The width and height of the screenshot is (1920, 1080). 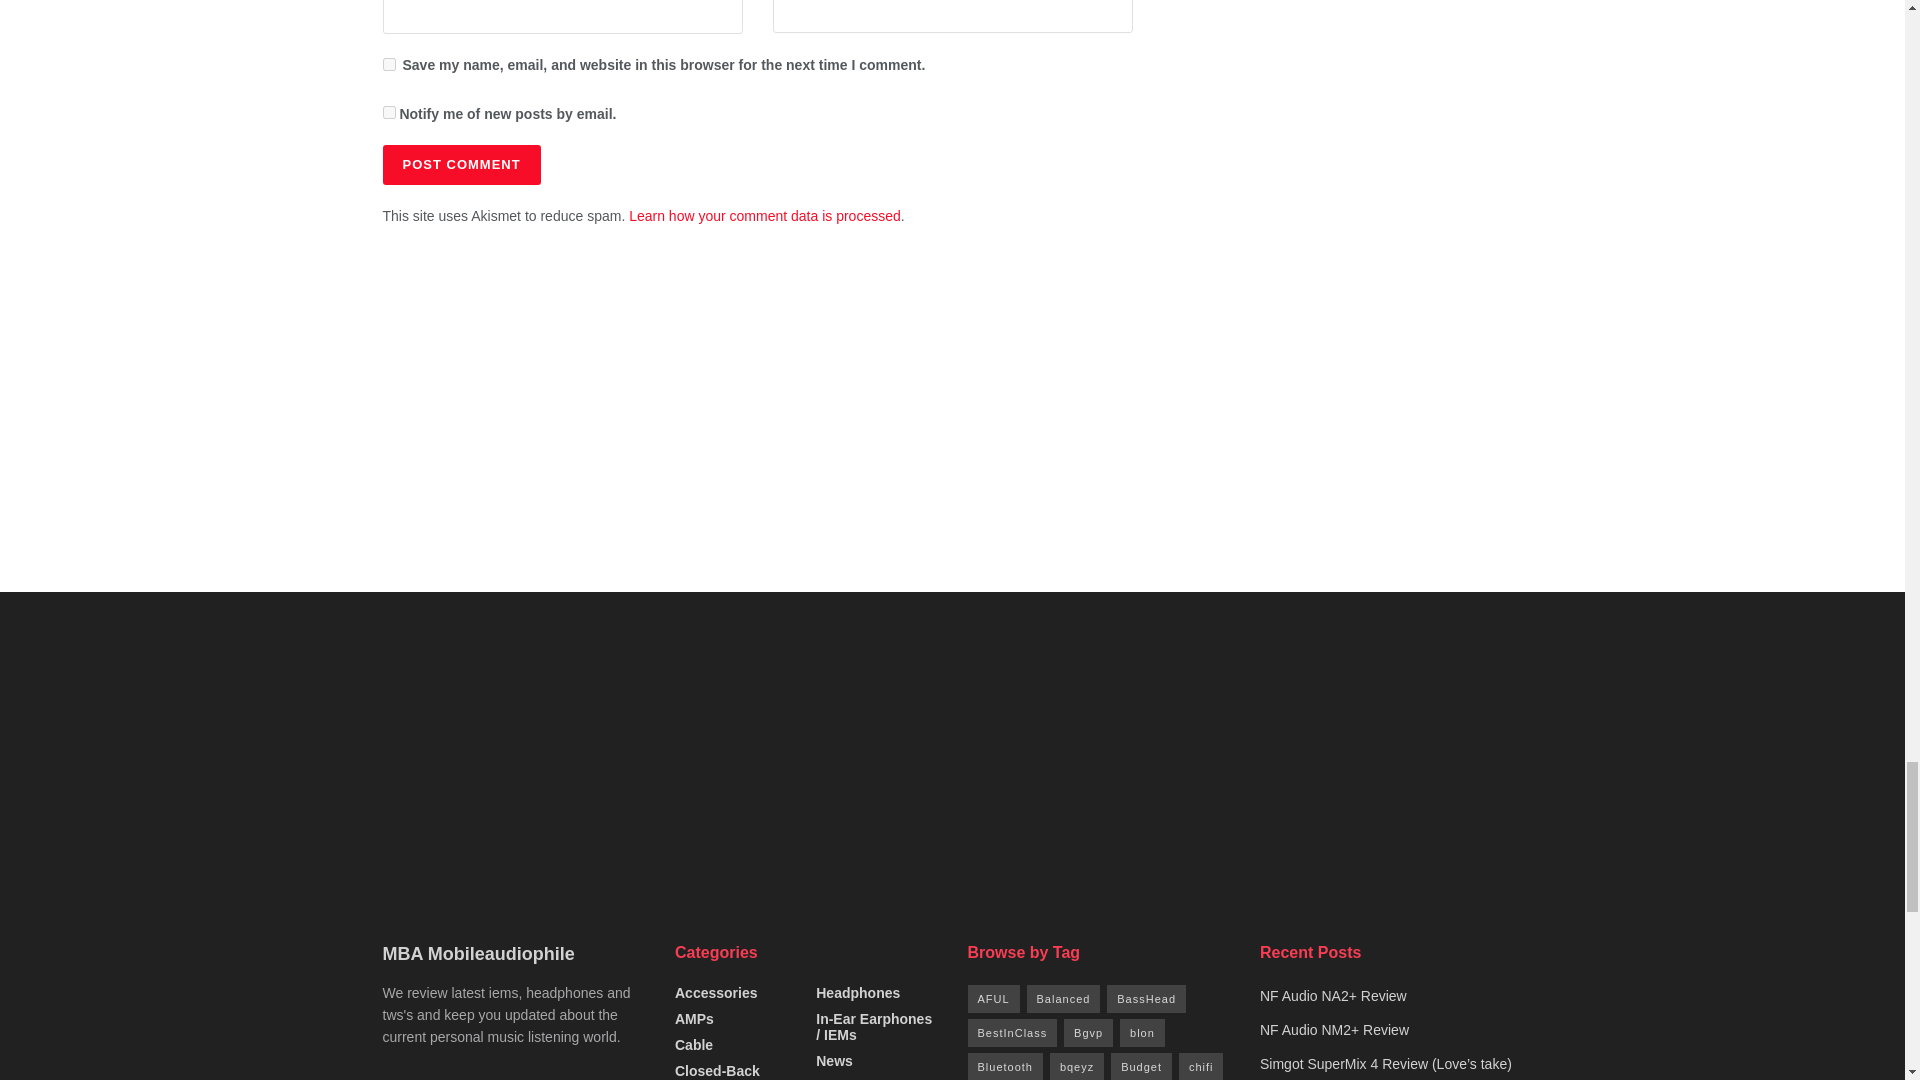 I want to click on yes, so click(x=388, y=64).